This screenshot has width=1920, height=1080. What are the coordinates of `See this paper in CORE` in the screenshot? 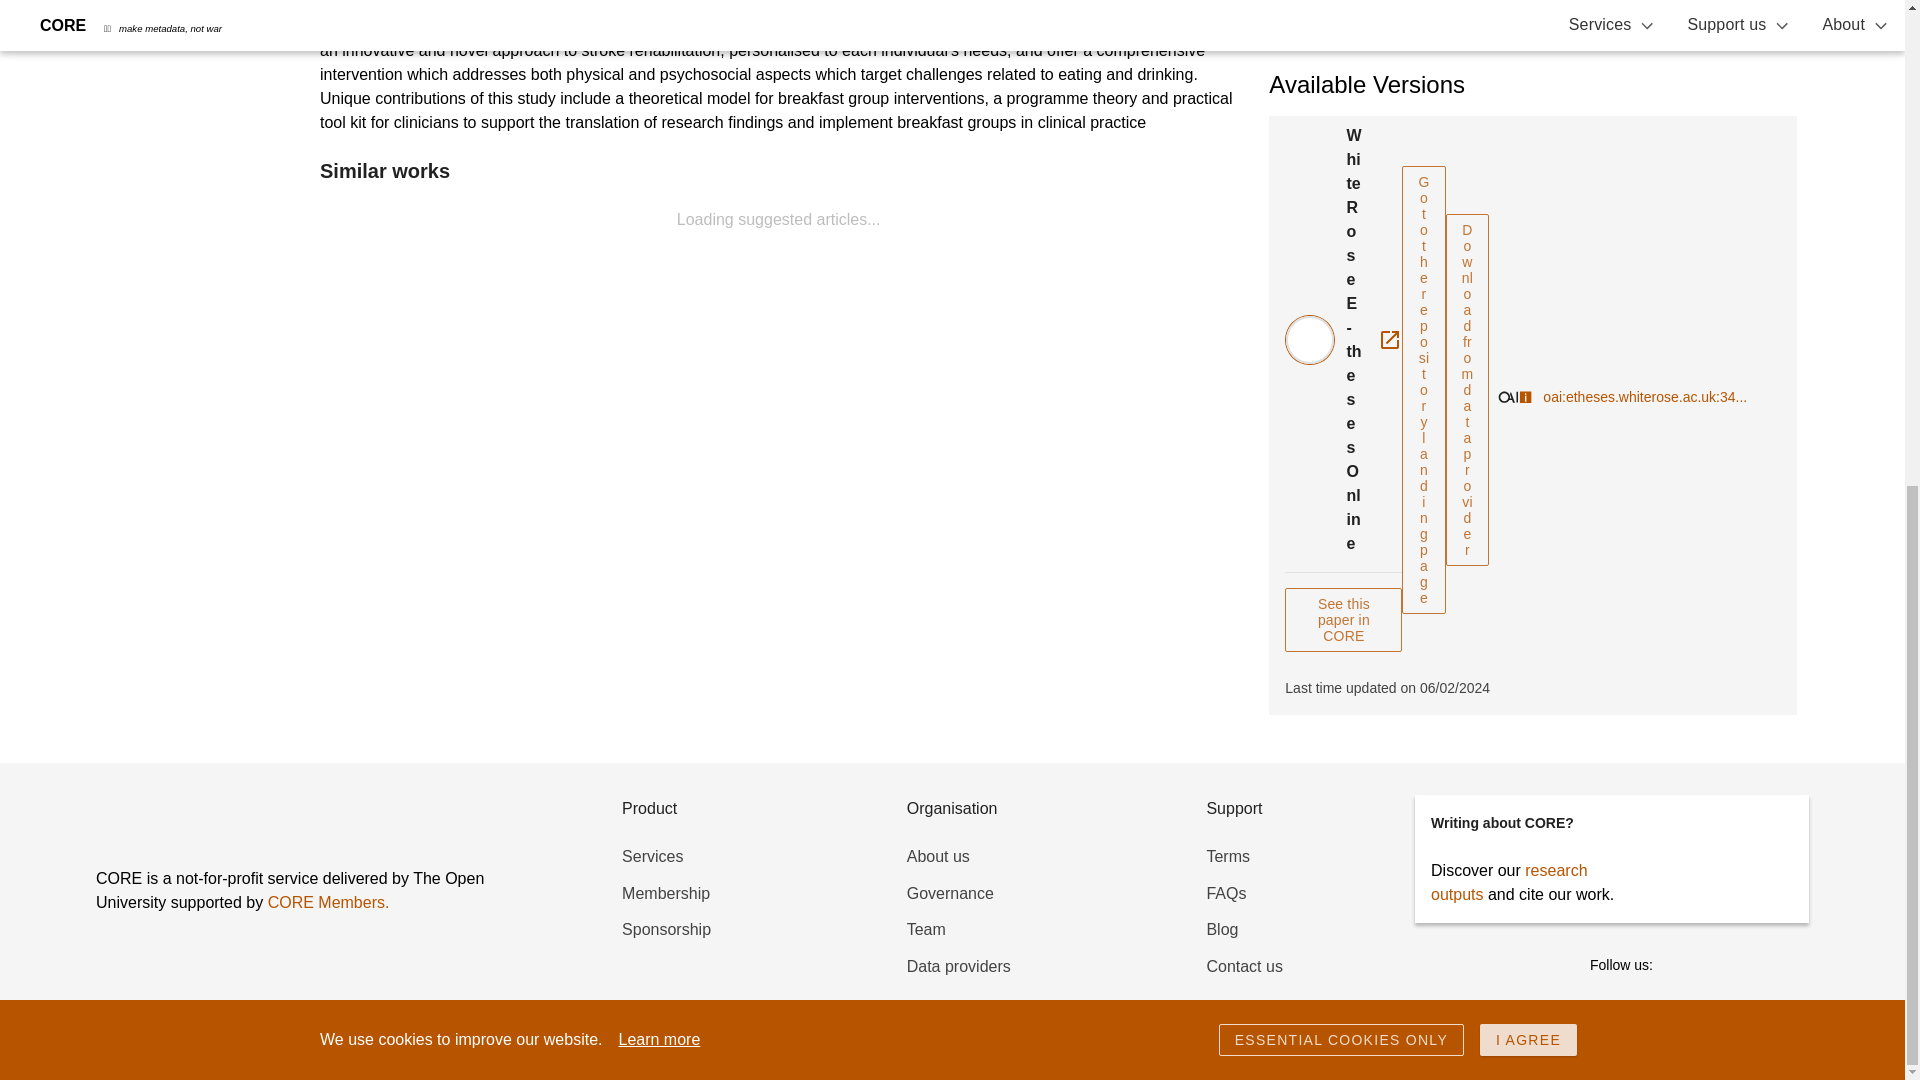 It's located at (1342, 620).